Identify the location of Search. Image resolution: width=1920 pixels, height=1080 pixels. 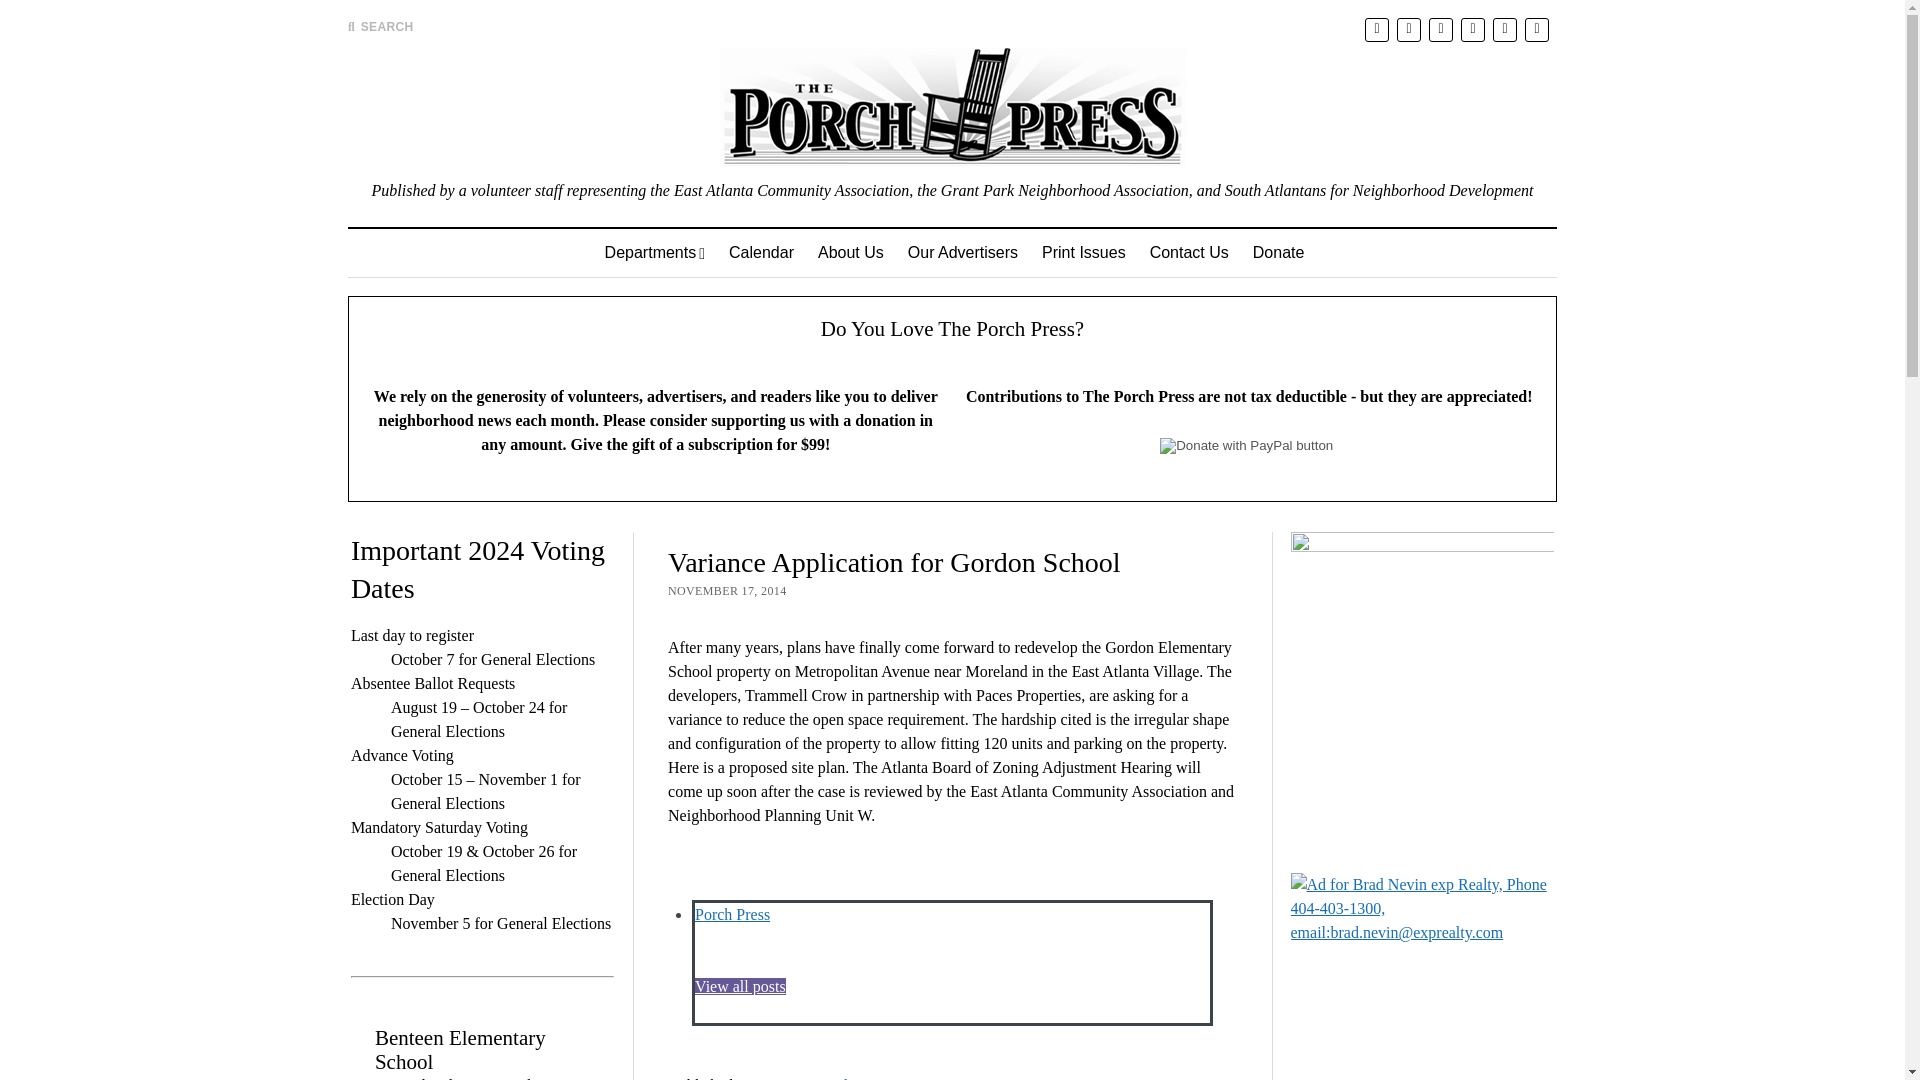
(1248, 170).